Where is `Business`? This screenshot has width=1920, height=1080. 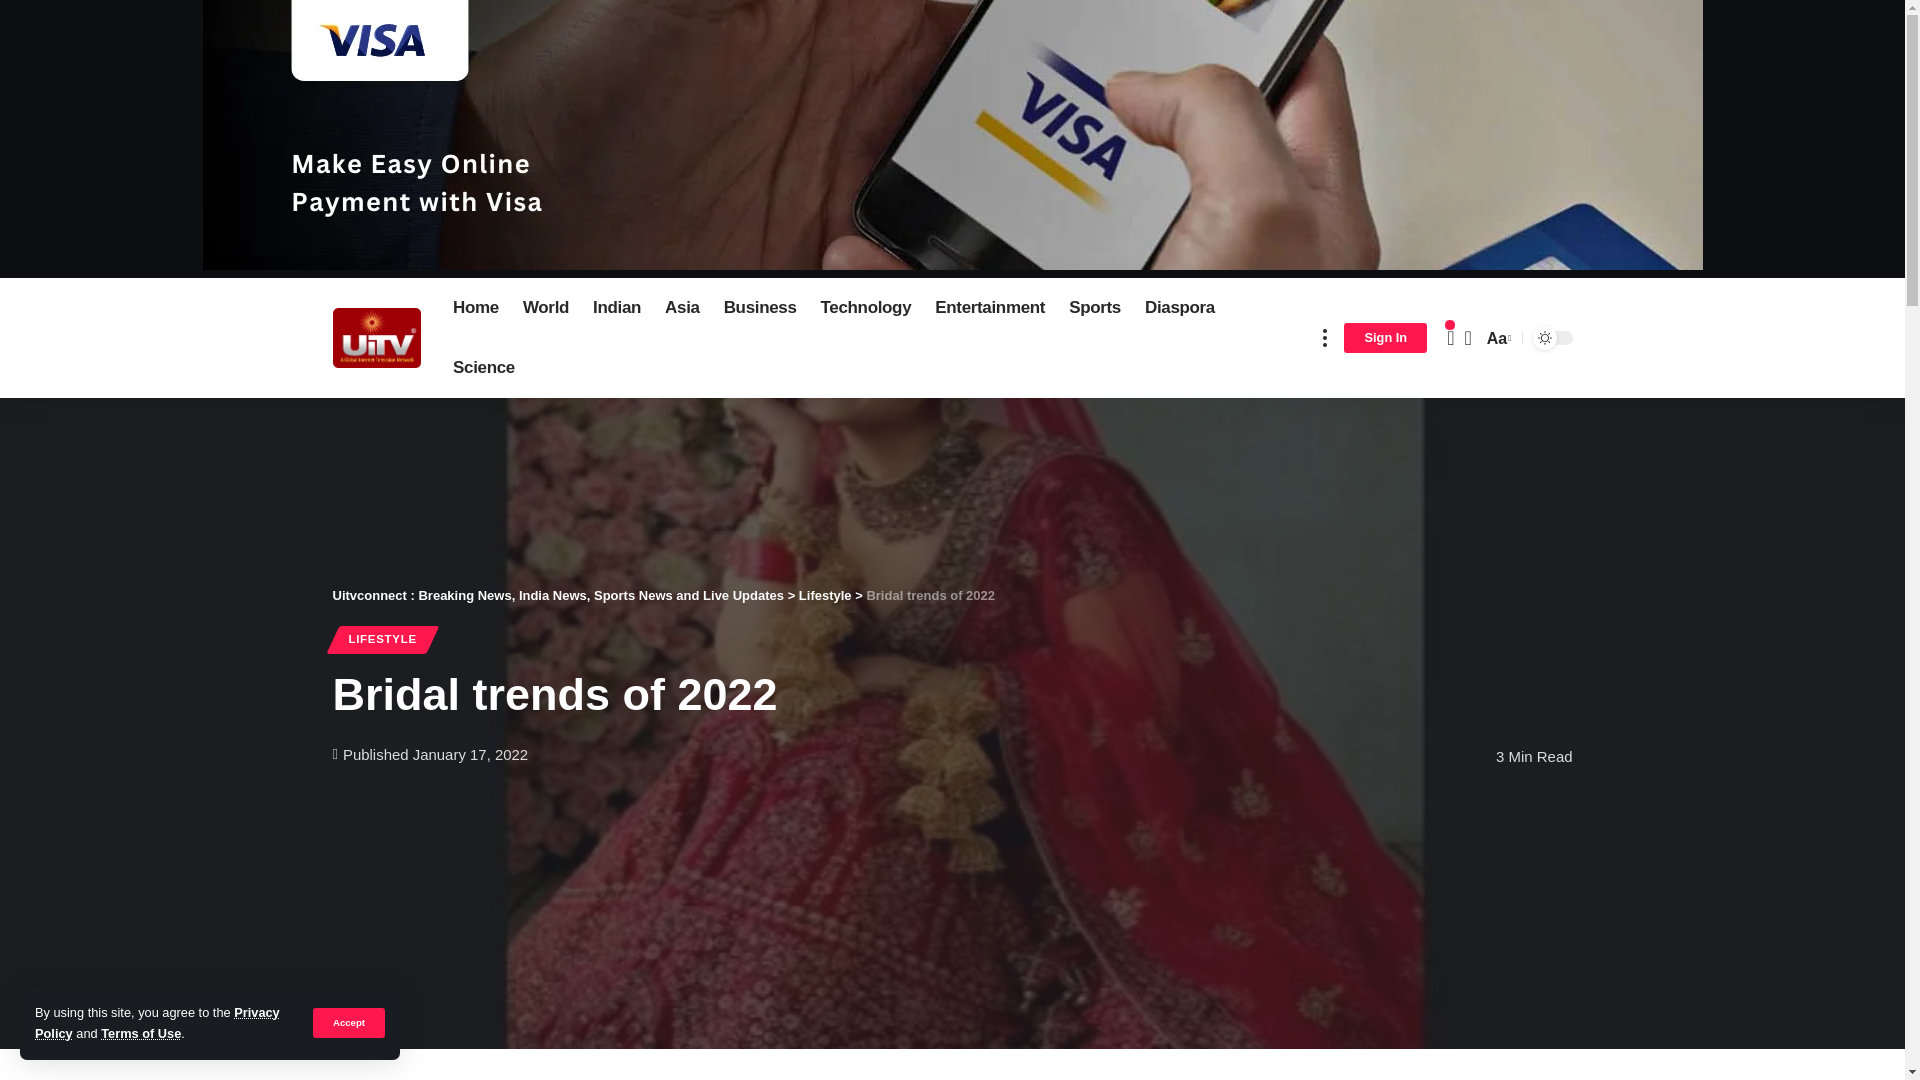
Business is located at coordinates (760, 308).